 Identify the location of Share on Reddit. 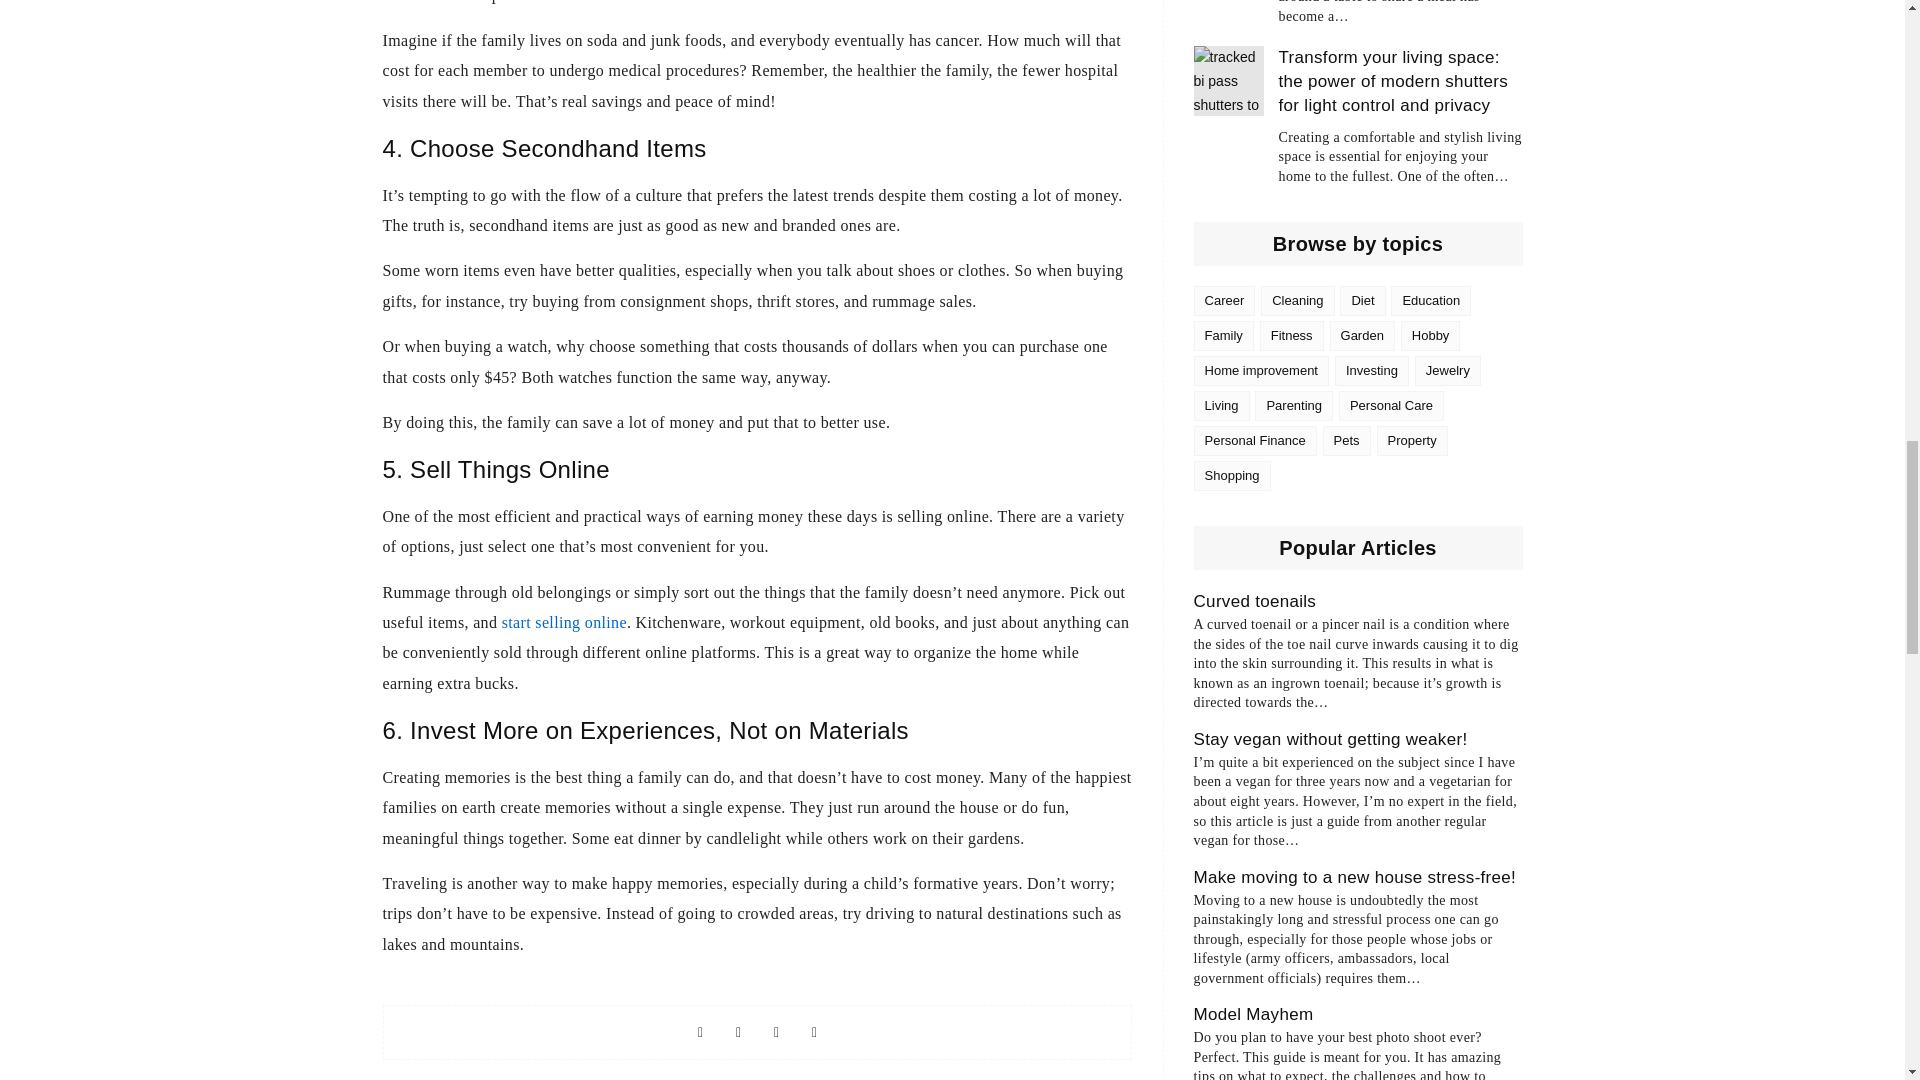
(814, 1032).